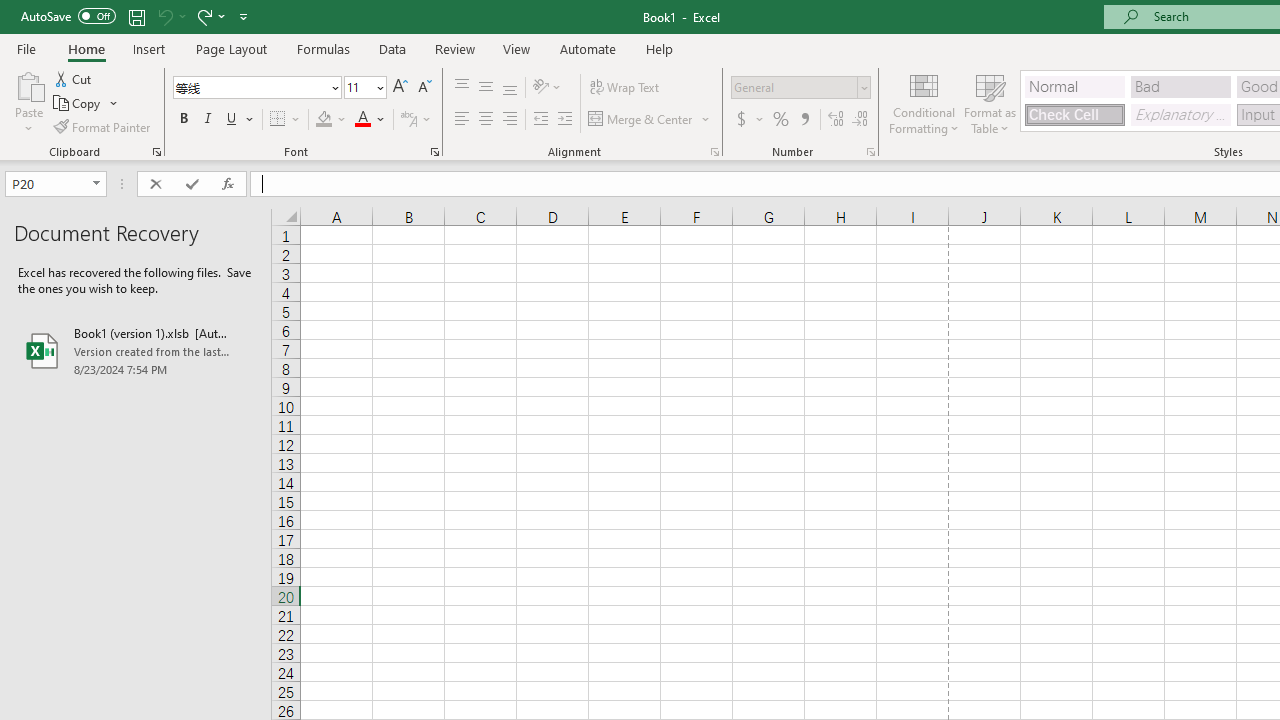 This screenshot has width=1280, height=720. I want to click on AutoSave, so click(68, 16).